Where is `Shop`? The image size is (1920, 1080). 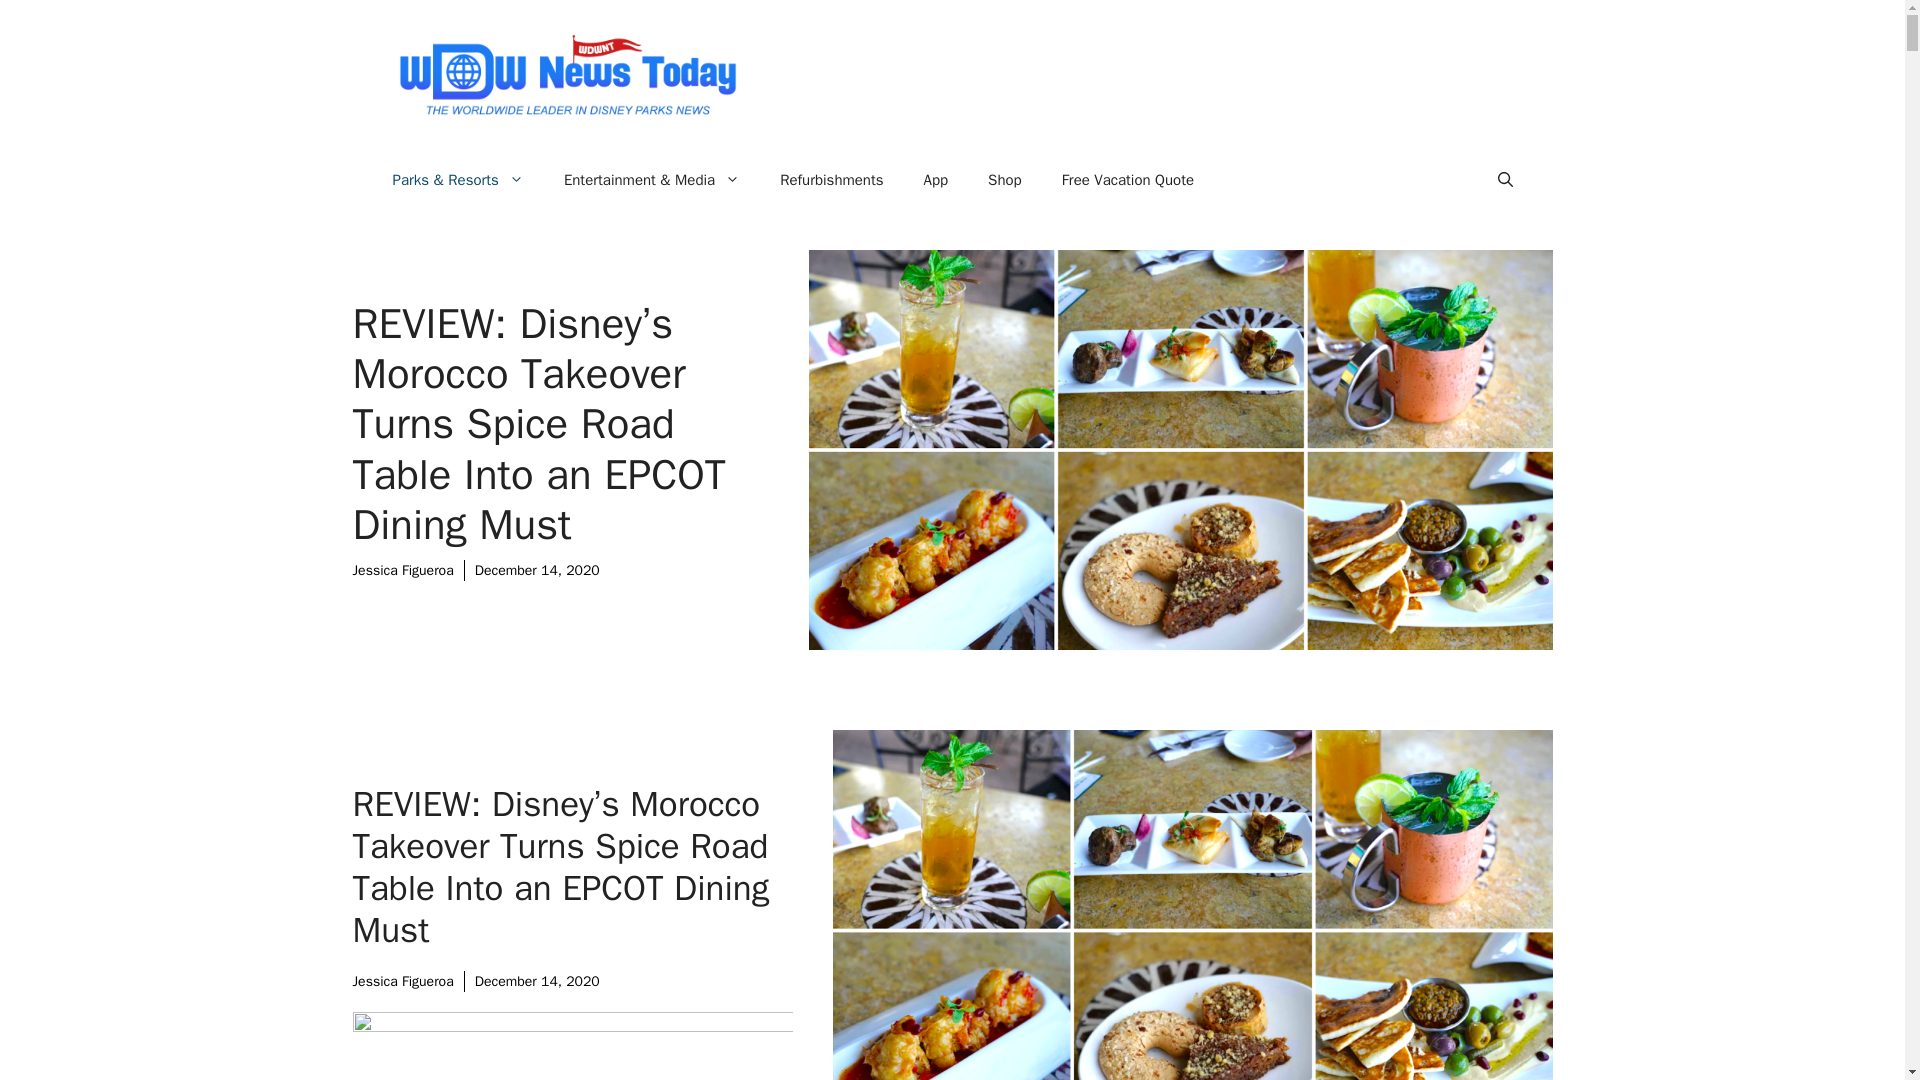
Shop is located at coordinates (1004, 180).